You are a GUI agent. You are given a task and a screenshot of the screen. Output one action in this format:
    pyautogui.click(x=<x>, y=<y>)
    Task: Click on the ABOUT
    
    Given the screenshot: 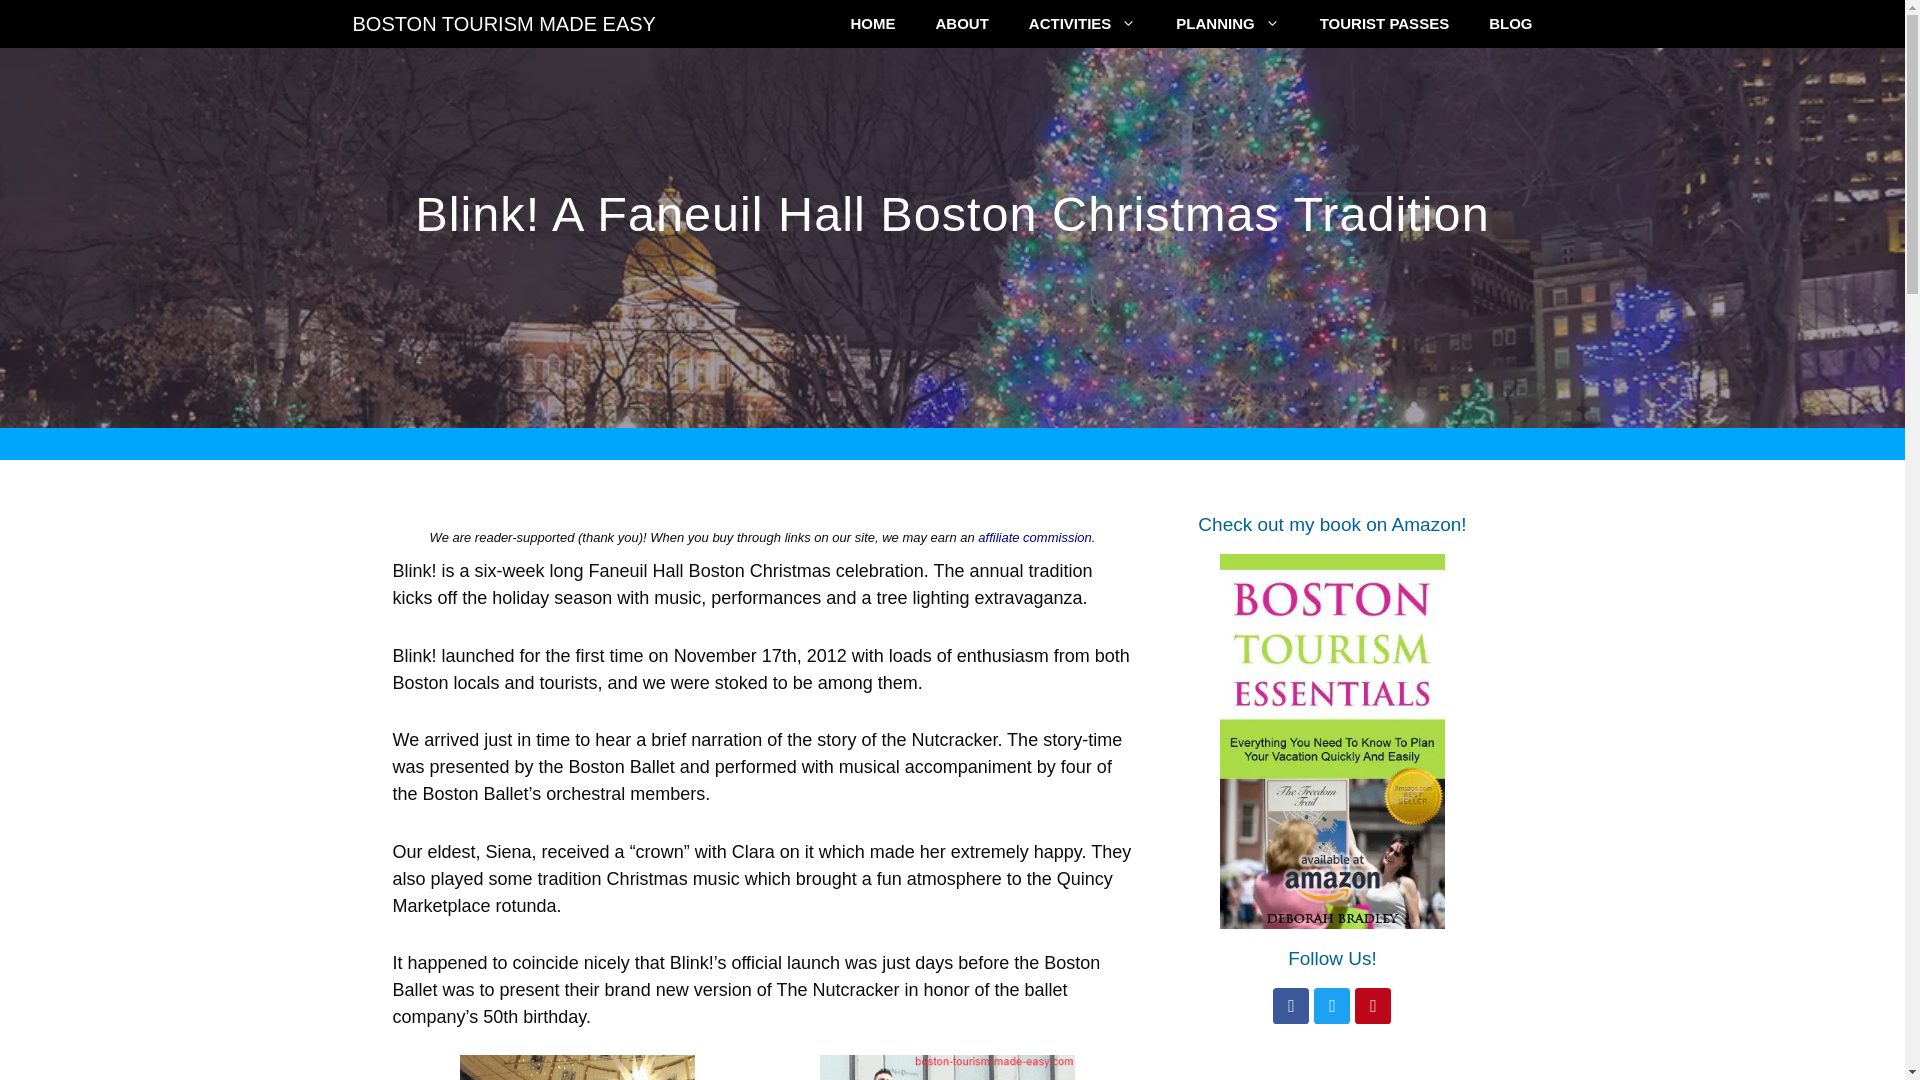 What is the action you would take?
    pyautogui.click(x=962, y=24)
    